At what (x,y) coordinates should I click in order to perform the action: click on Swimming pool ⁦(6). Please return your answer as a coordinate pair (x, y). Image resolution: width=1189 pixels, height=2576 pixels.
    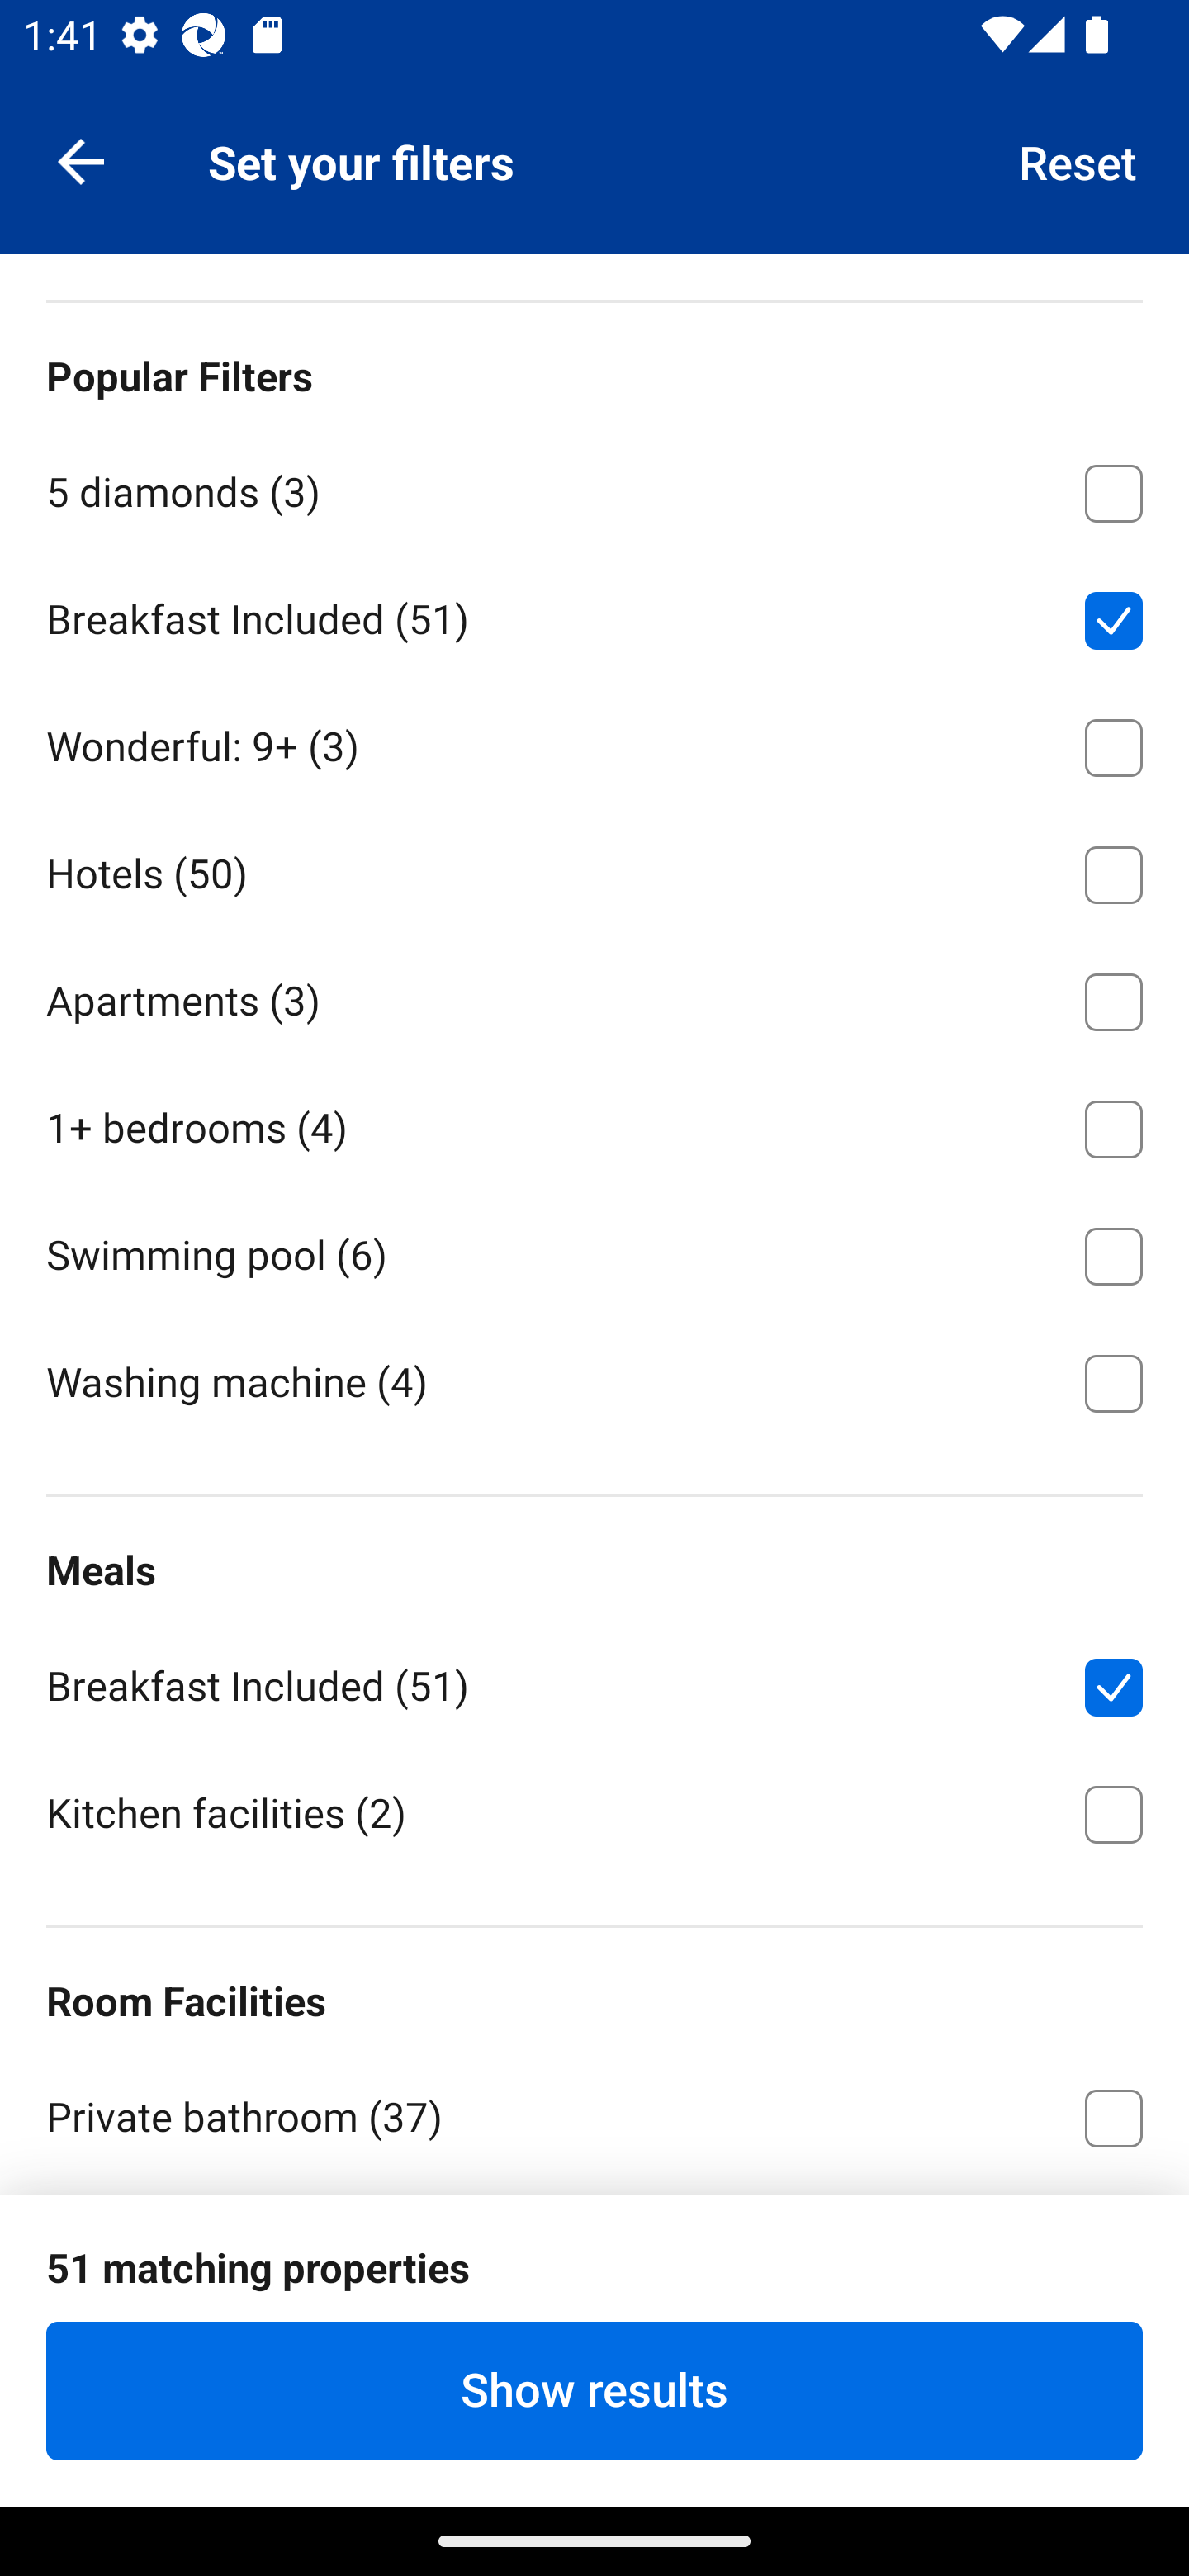
    Looking at the image, I should click on (594, 1250).